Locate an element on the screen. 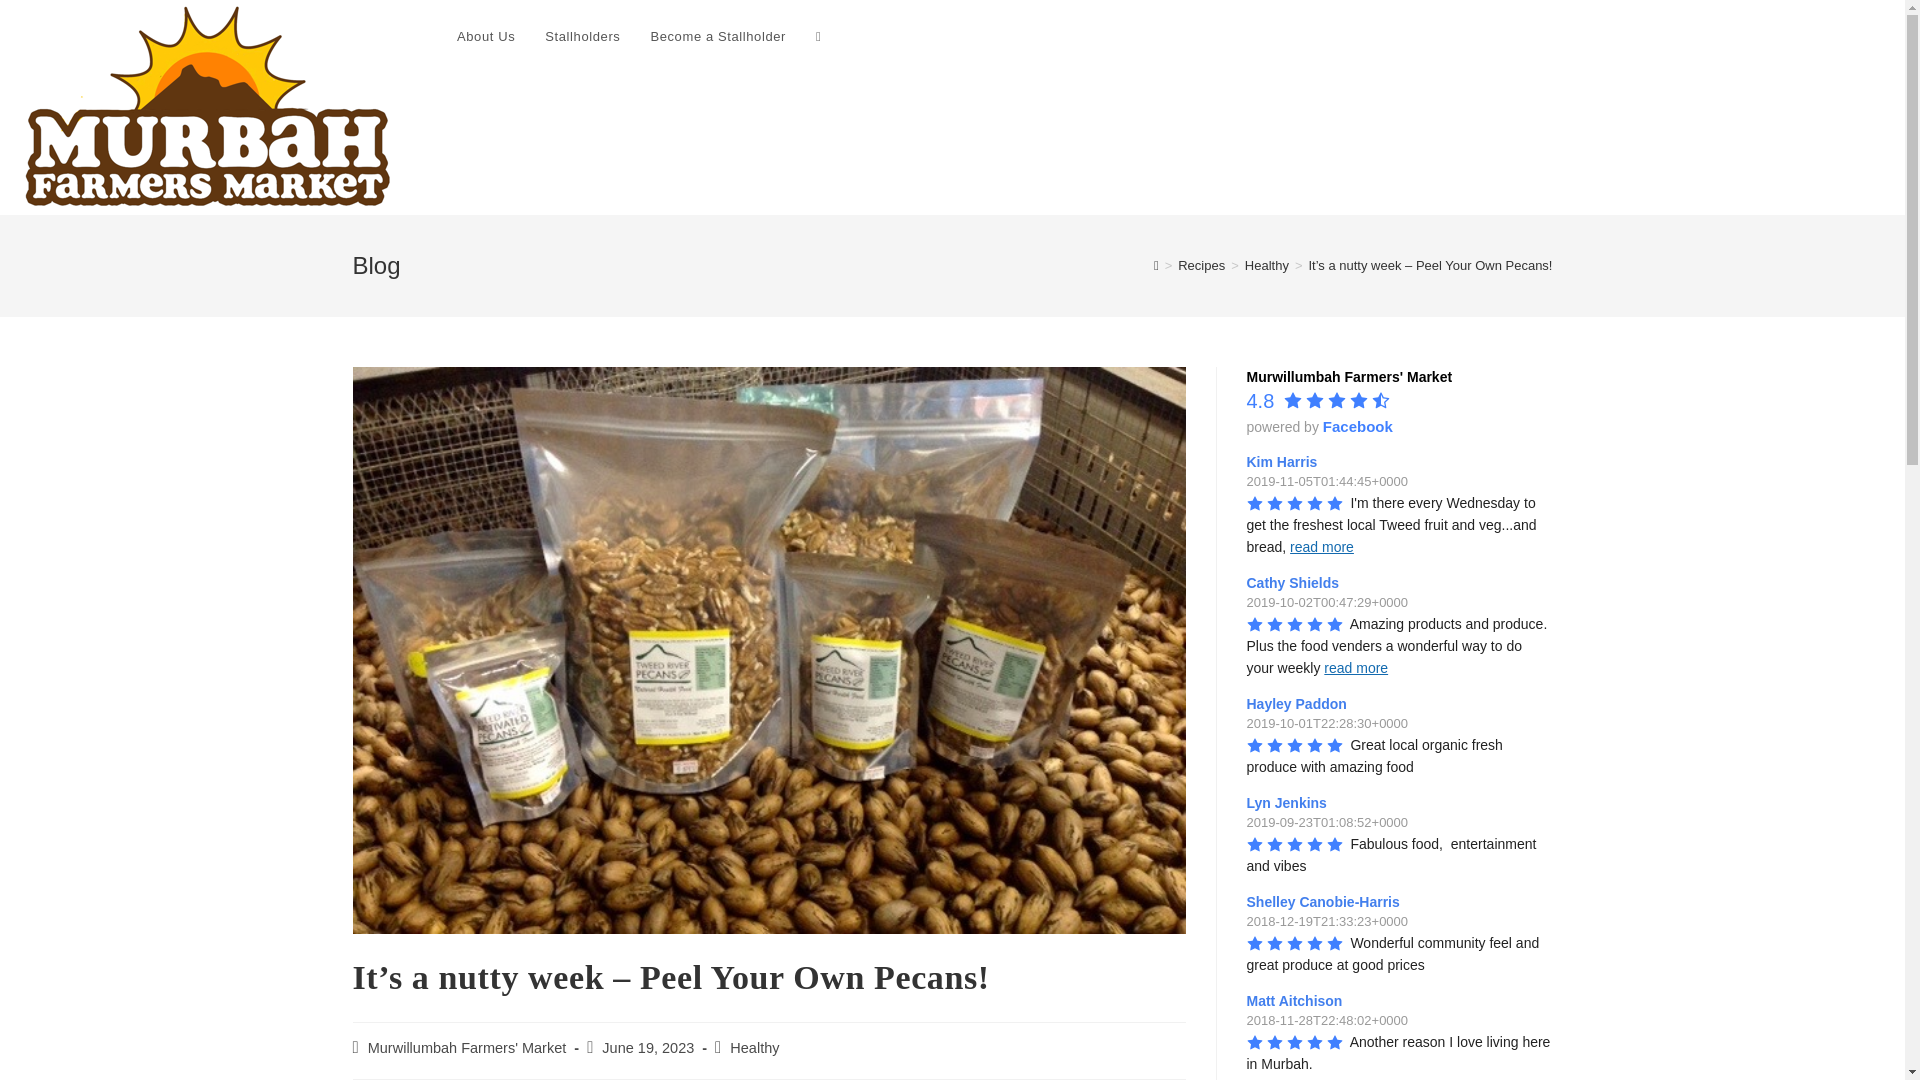 The image size is (1920, 1080). Healthy is located at coordinates (754, 1048).